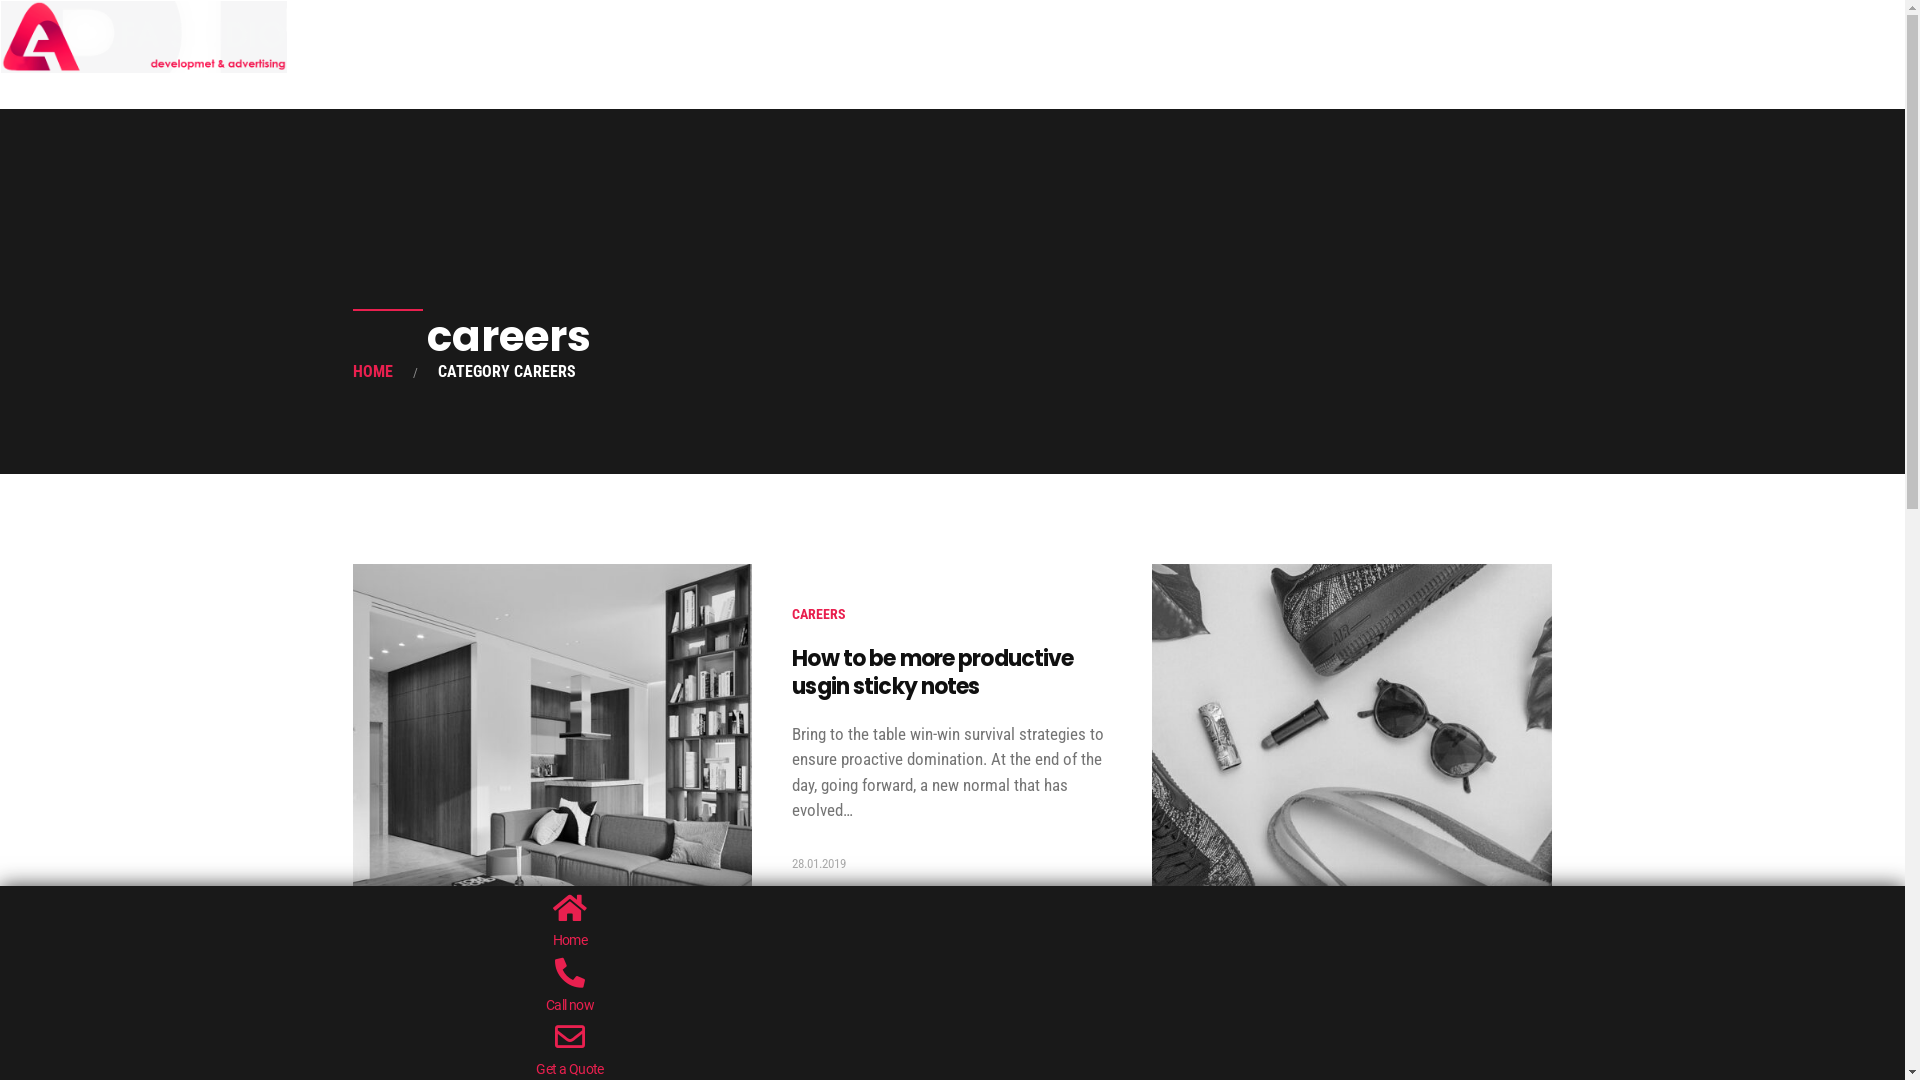  What do you see at coordinates (16, 92) in the screenshot?
I see `Main` at bounding box center [16, 92].